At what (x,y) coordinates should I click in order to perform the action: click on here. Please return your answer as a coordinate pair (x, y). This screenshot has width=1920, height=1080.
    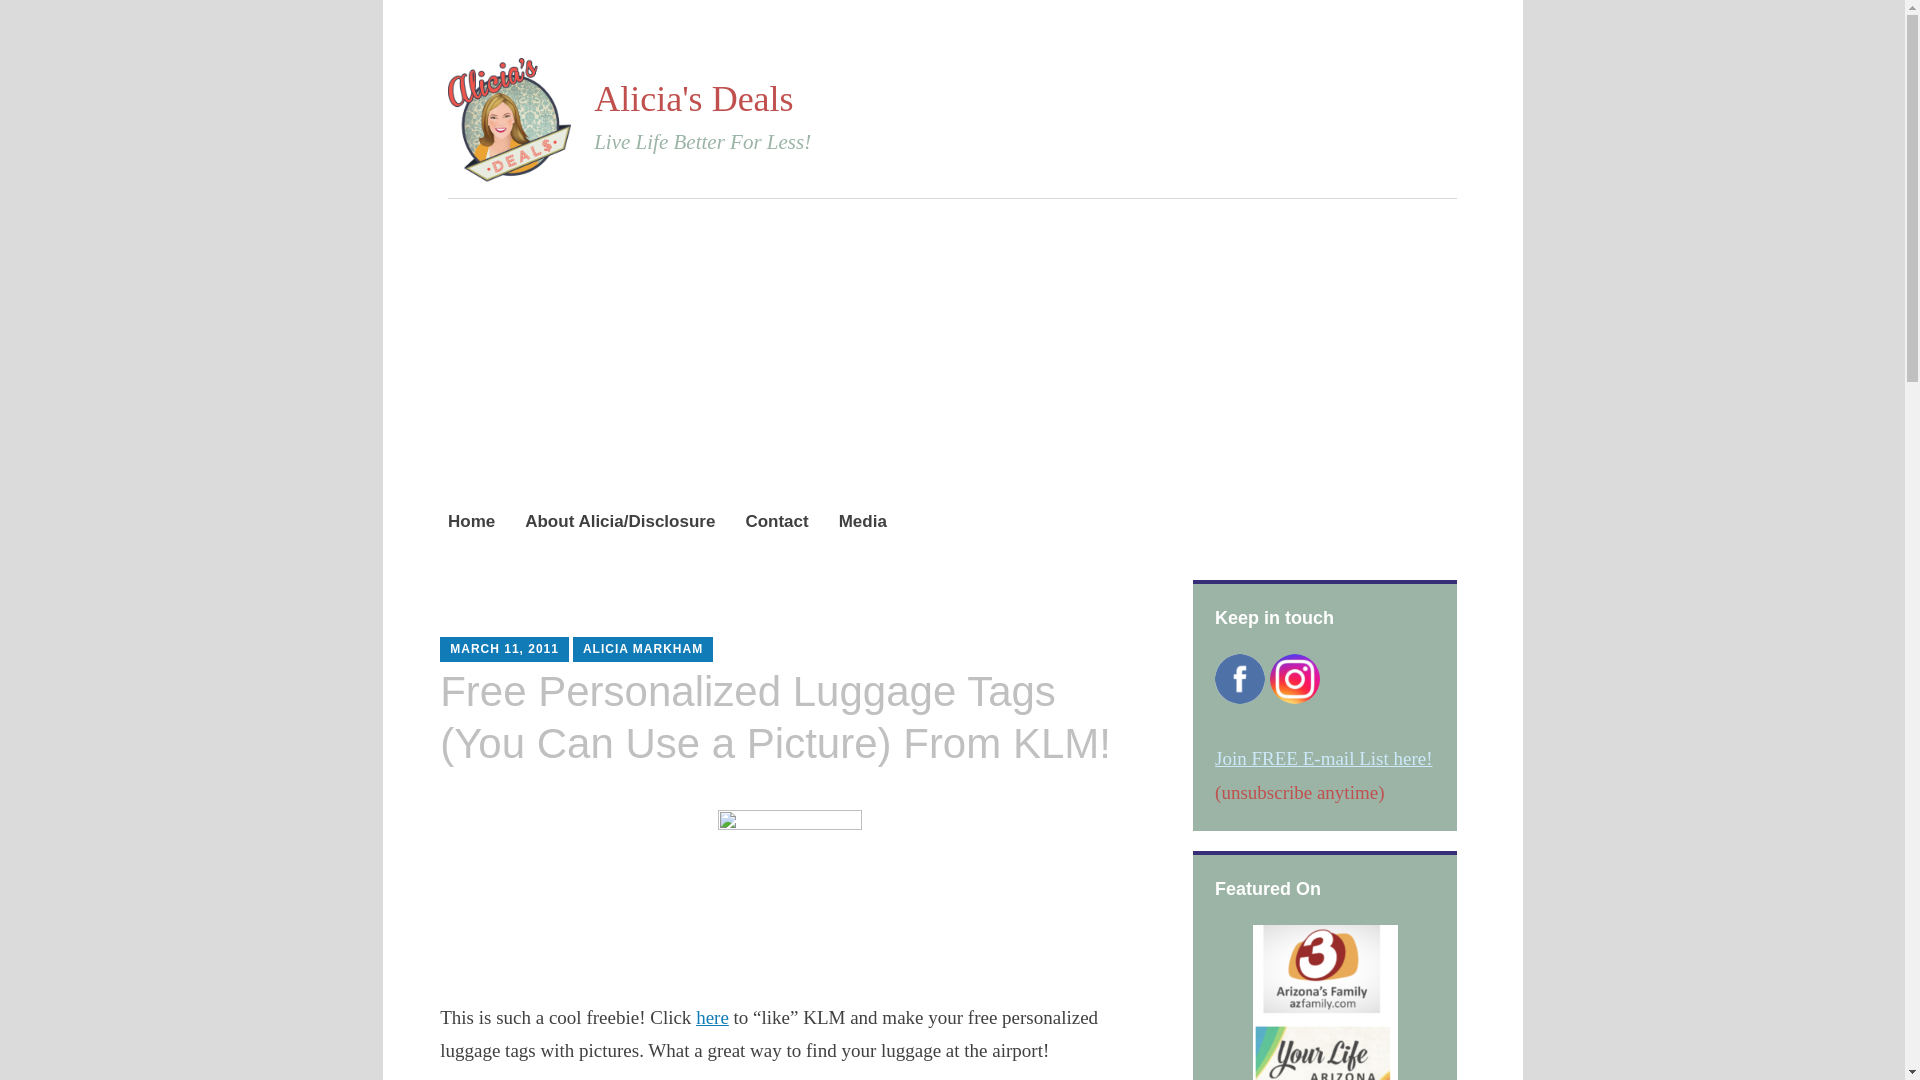
    Looking at the image, I should click on (712, 1017).